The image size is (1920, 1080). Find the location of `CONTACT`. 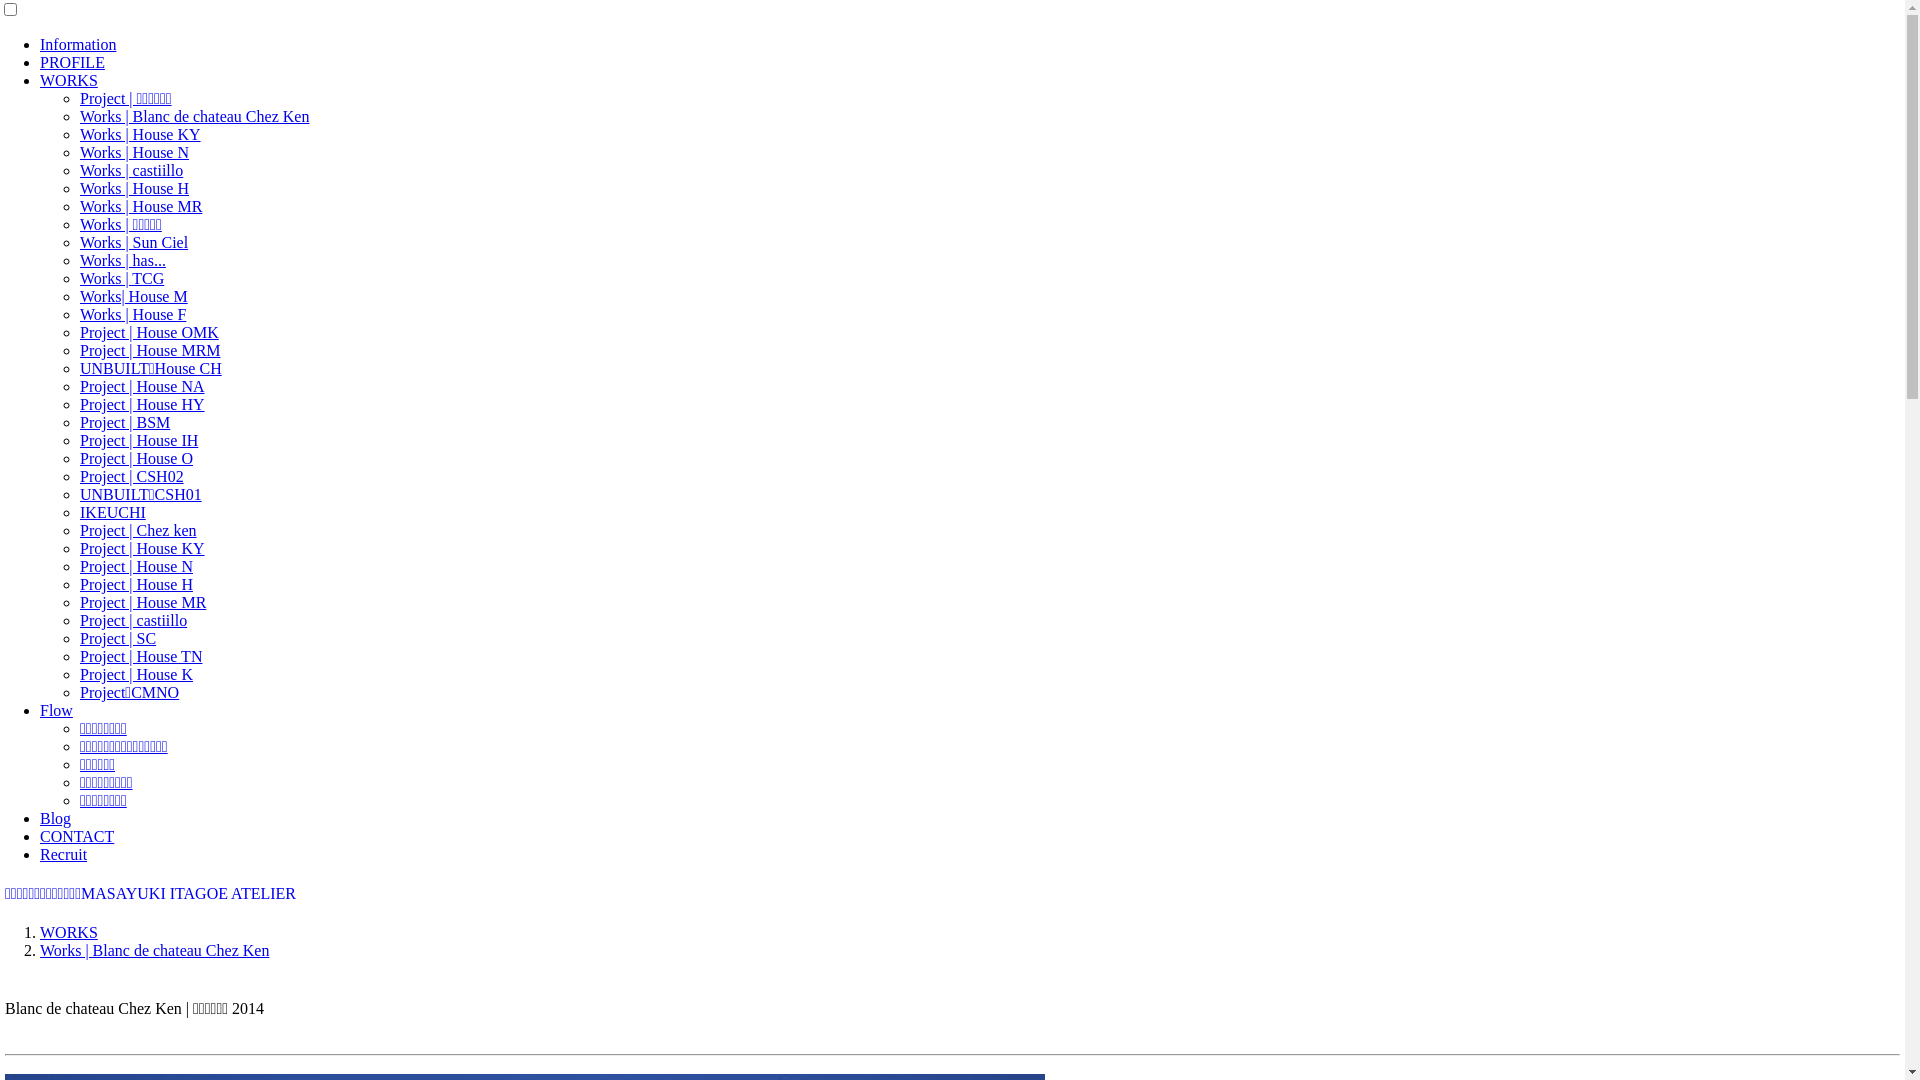

CONTACT is located at coordinates (77, 836).